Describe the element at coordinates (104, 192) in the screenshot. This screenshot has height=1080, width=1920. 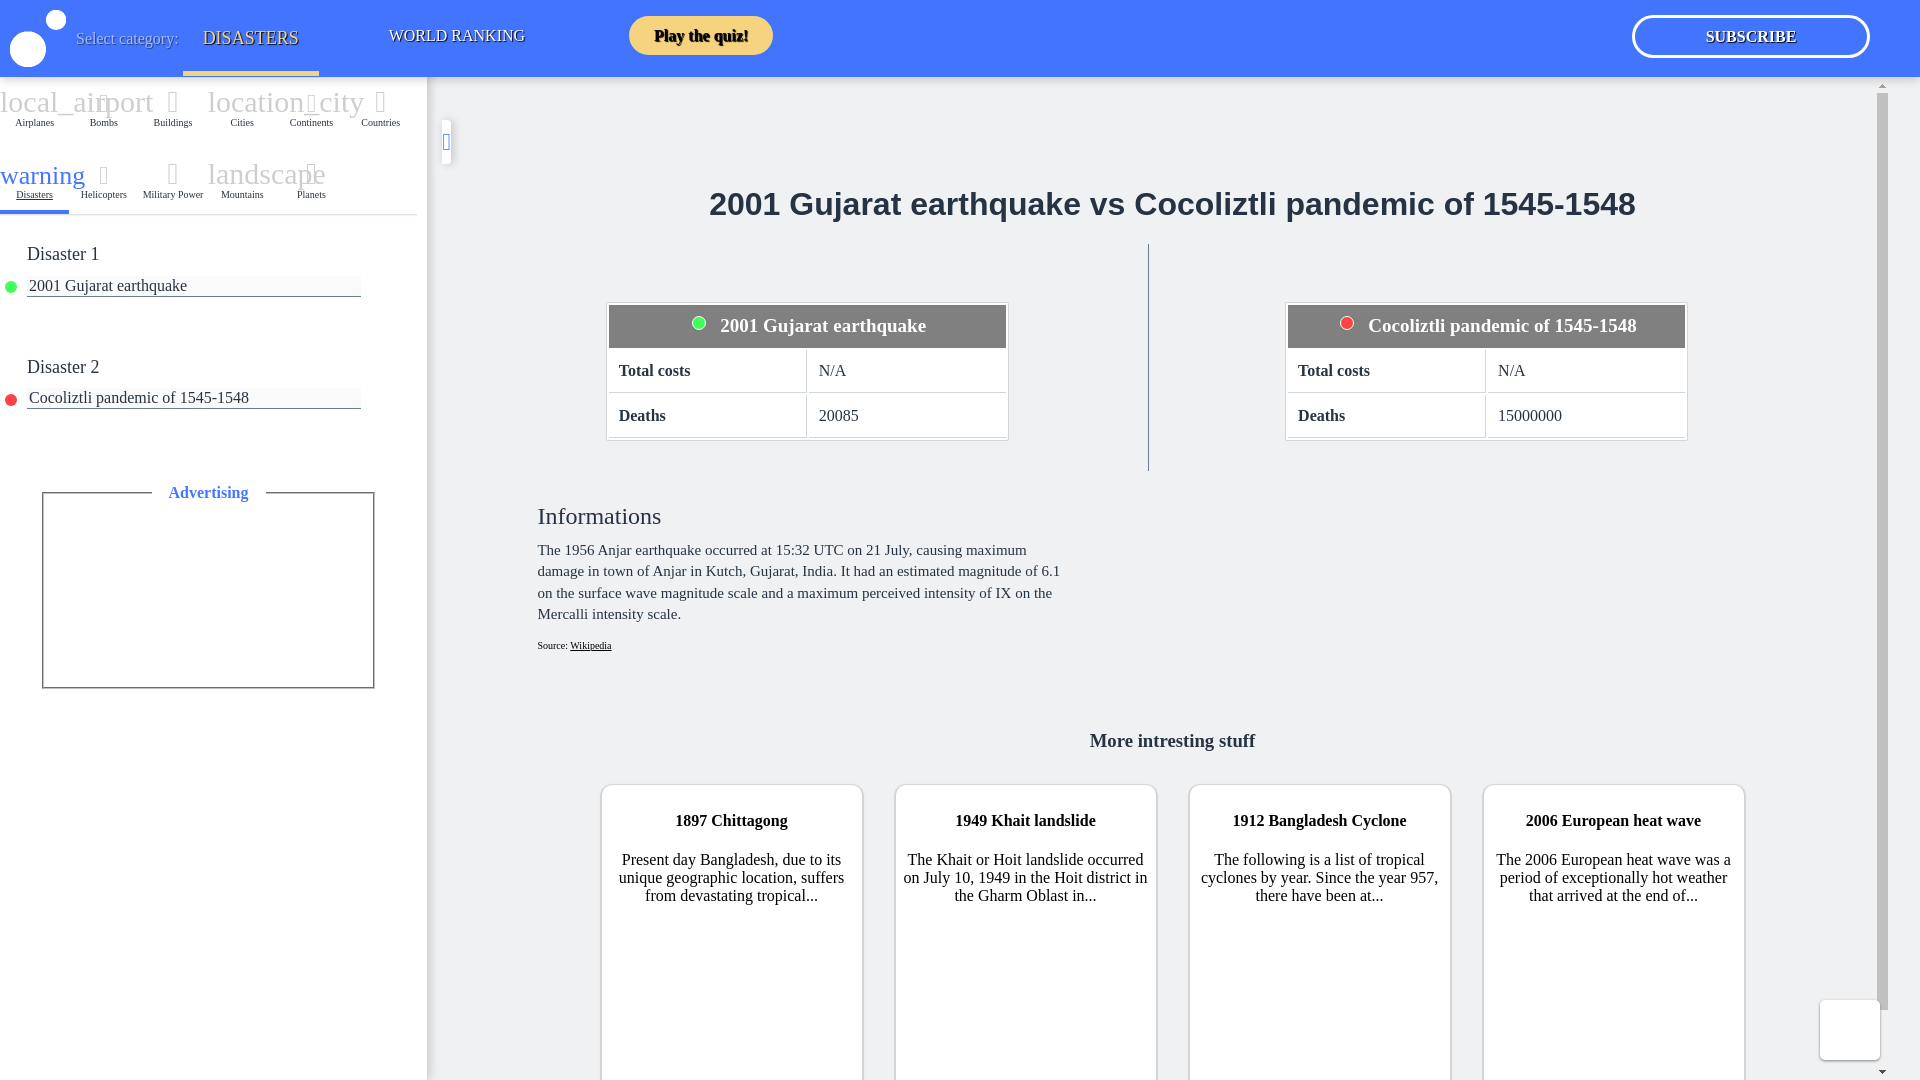
I see `Play the quiz!` at that location.